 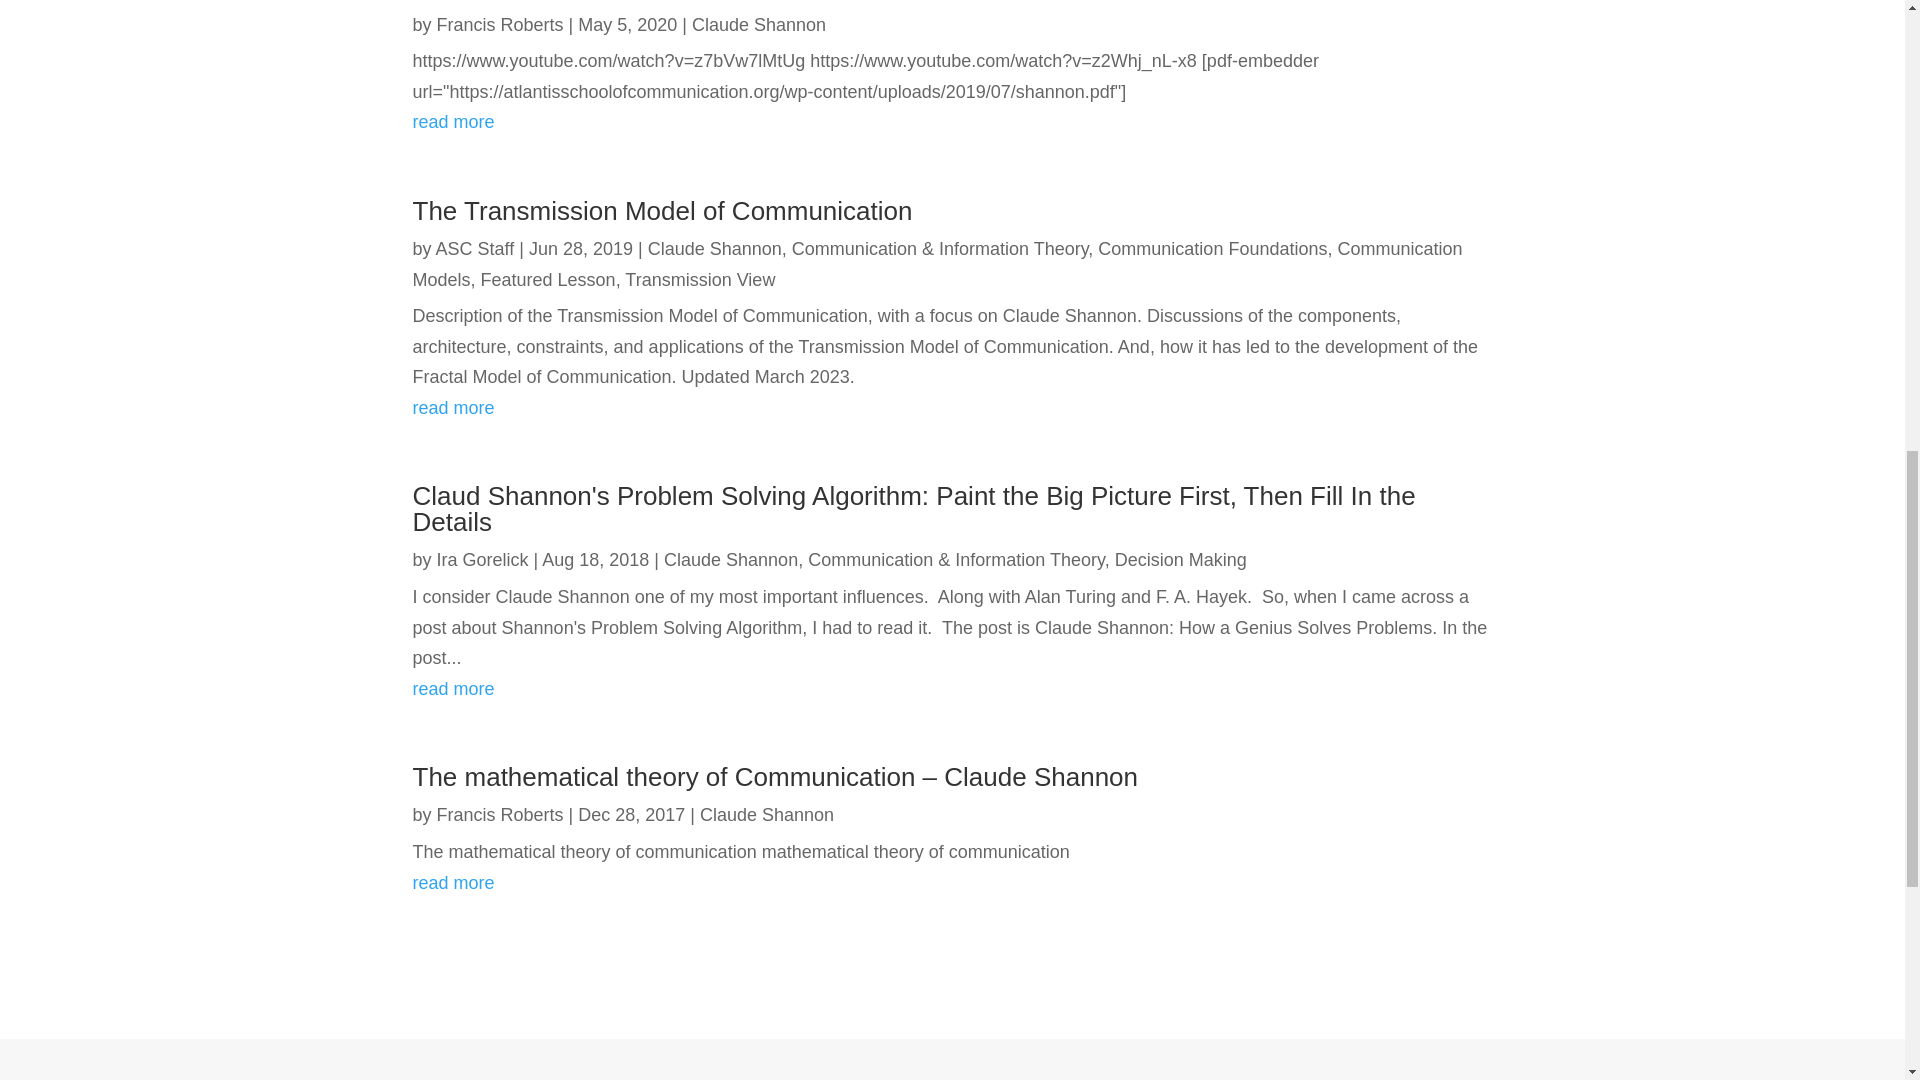 What do you see at coordinates (758, 24) in the screenshot?
I see `Claude Shannon` at bounding box center [758, 24].